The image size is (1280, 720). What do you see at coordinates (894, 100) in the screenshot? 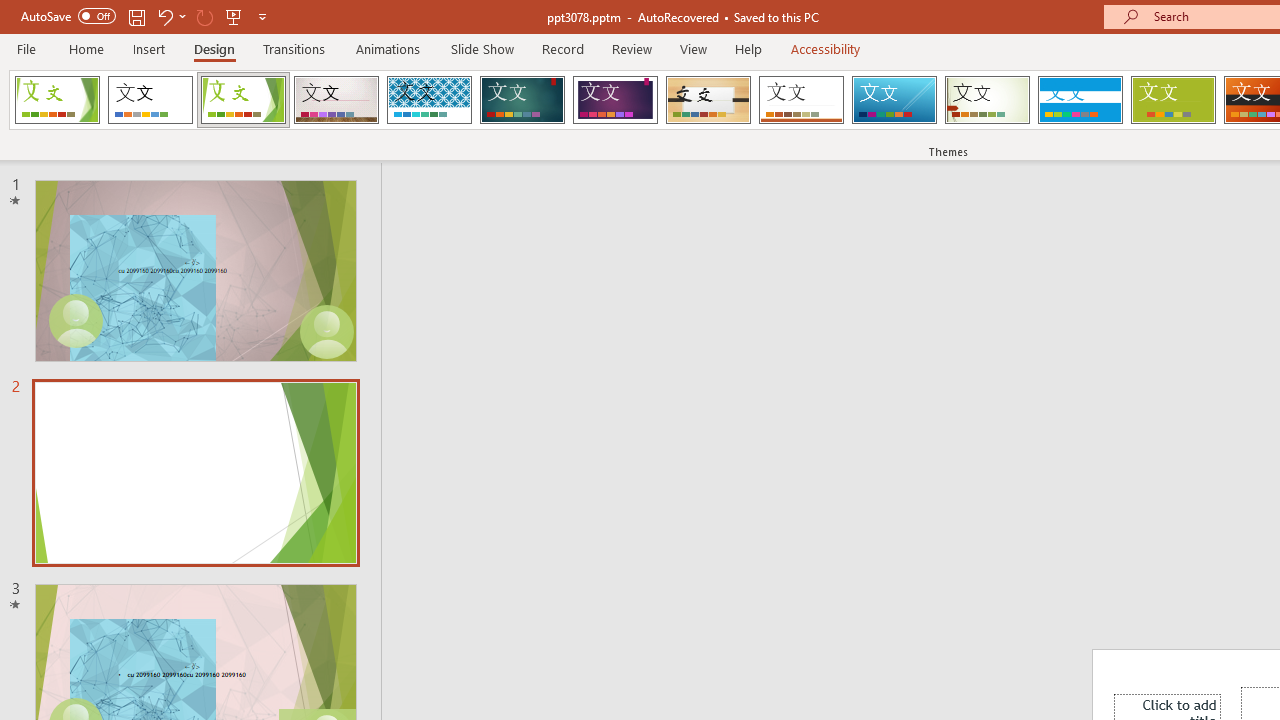
I see `Slice` at bounding box center [894, 100].